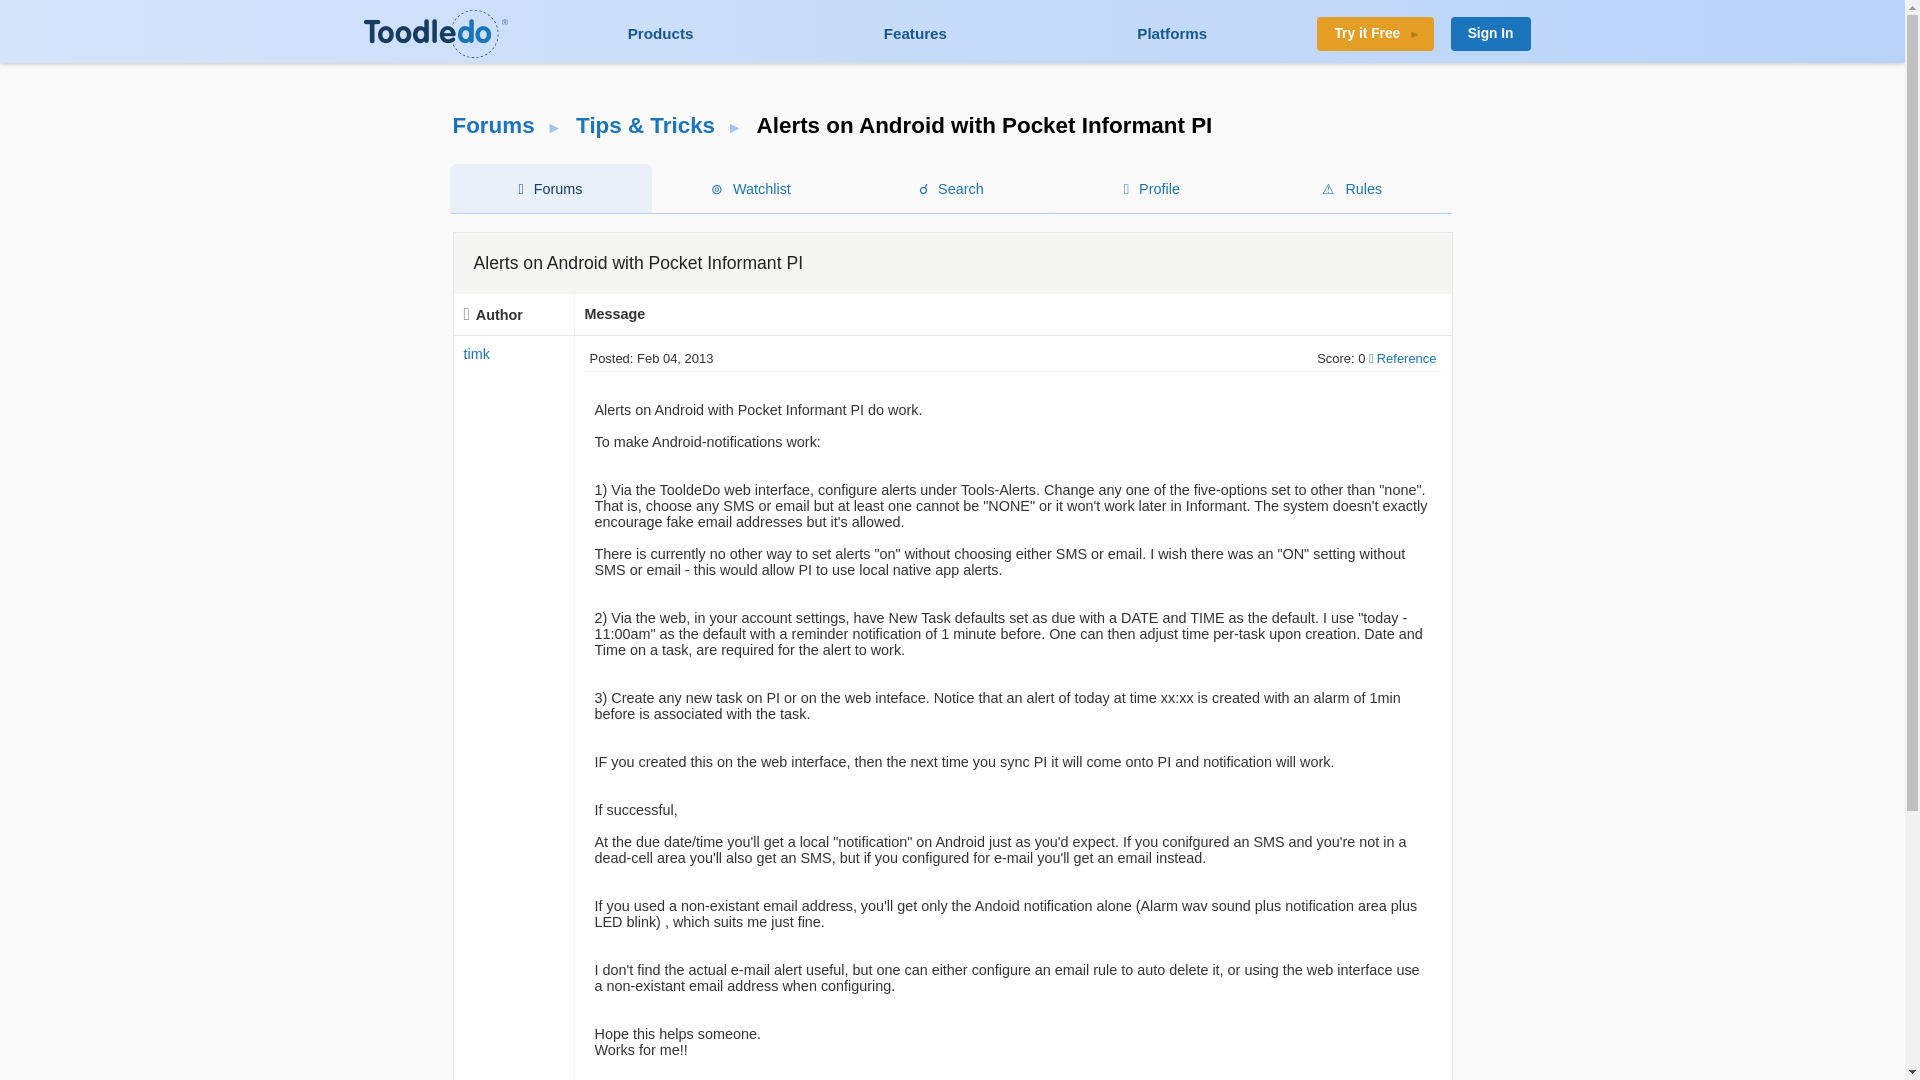 Image resolution: width=1920 pixels, height=1080 pixels. I want to click on Search, so click(951, 188).